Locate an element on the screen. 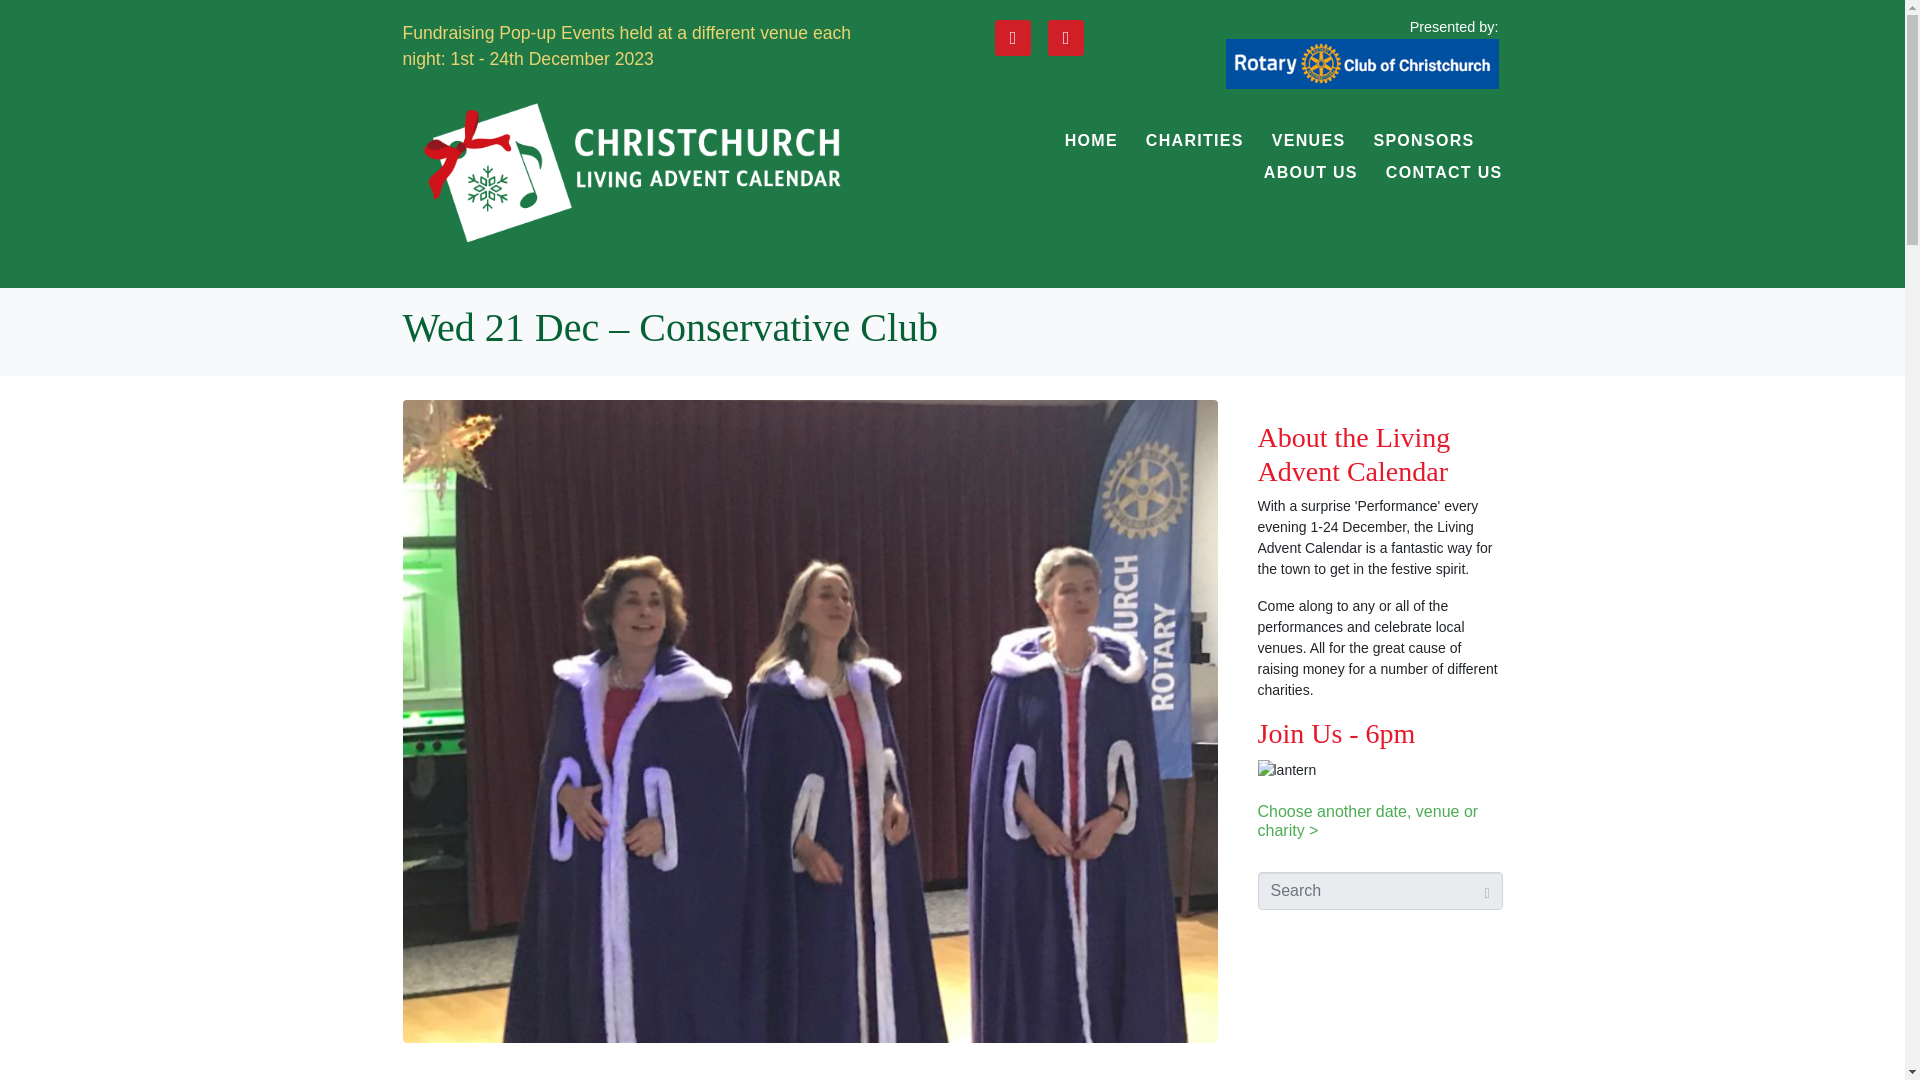 The width and height of the screenshot is (1920, 1080). VENUES is located at coordinates (1308, 140).